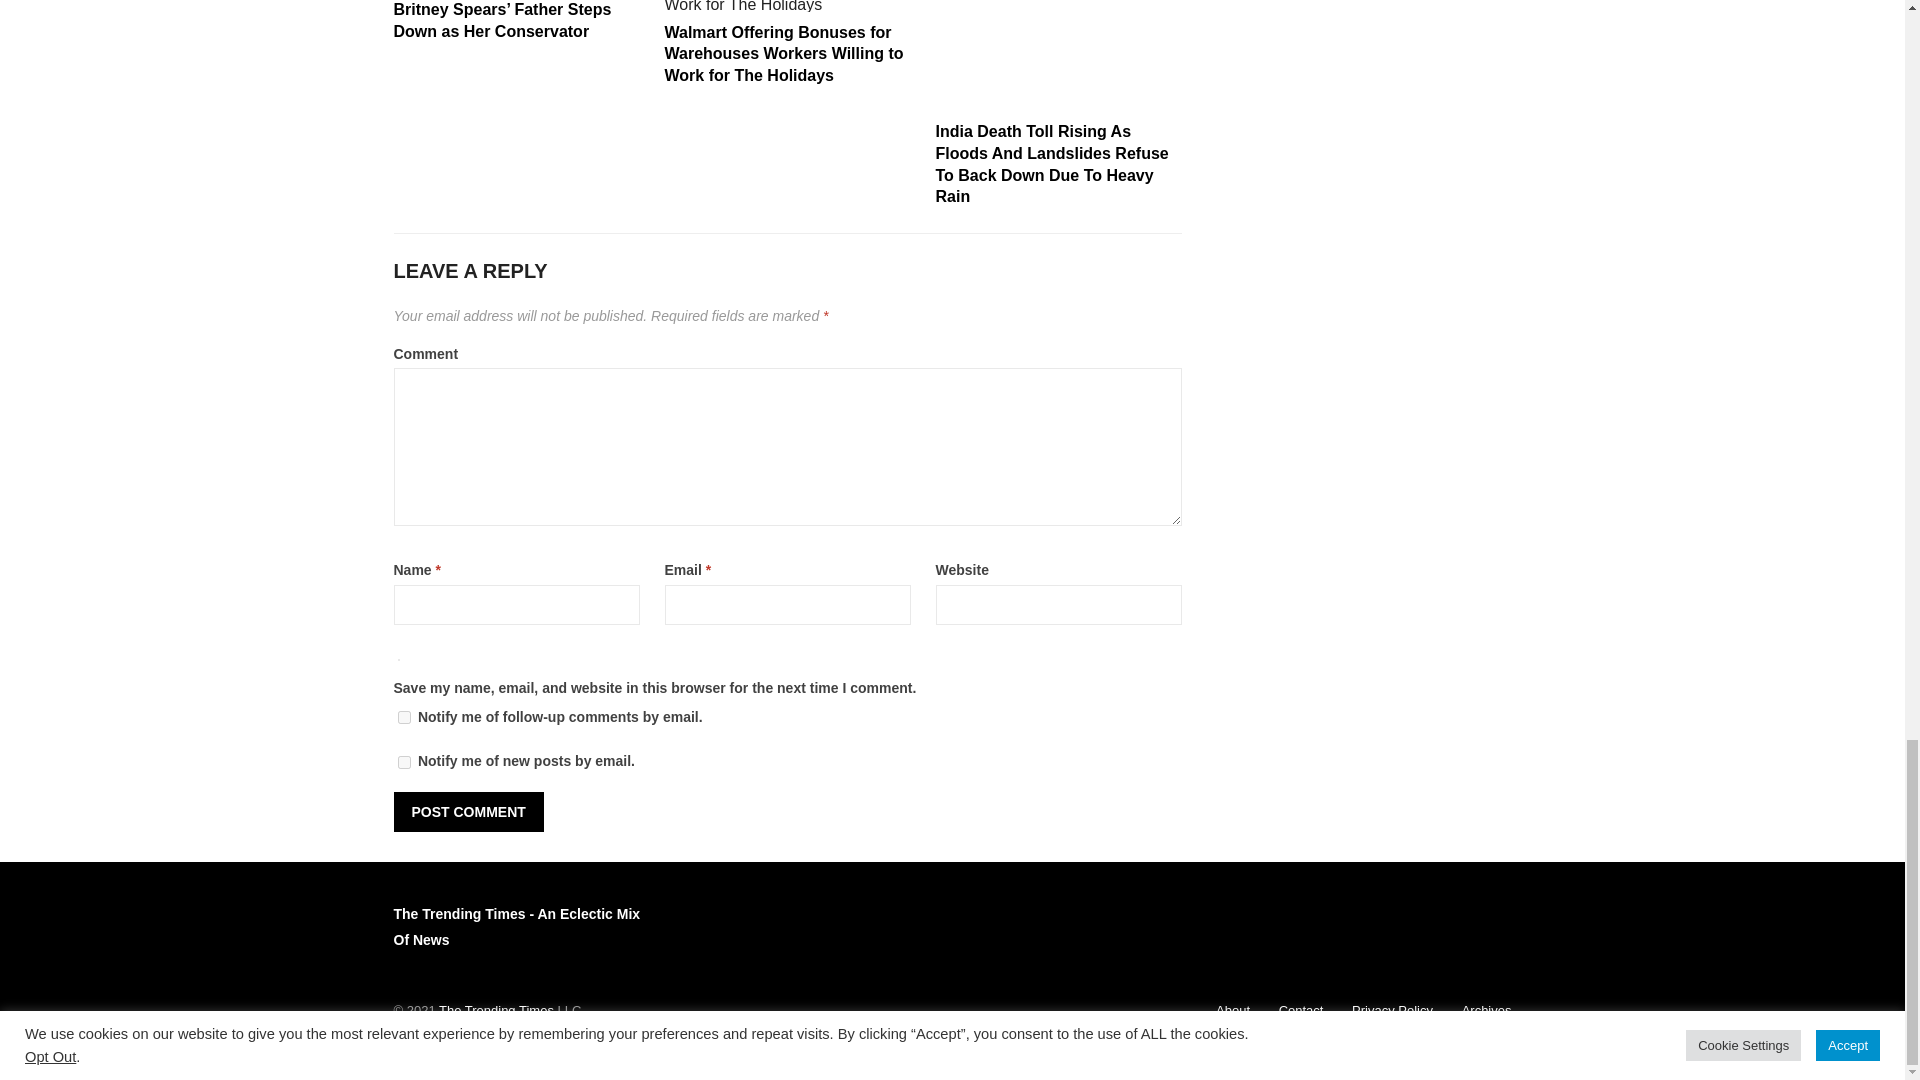 The image size is (1920, 1080). What do you see at coordinates (404, 762) in the screenshot?
I see `subscribe` at bounding box center [404, 762].